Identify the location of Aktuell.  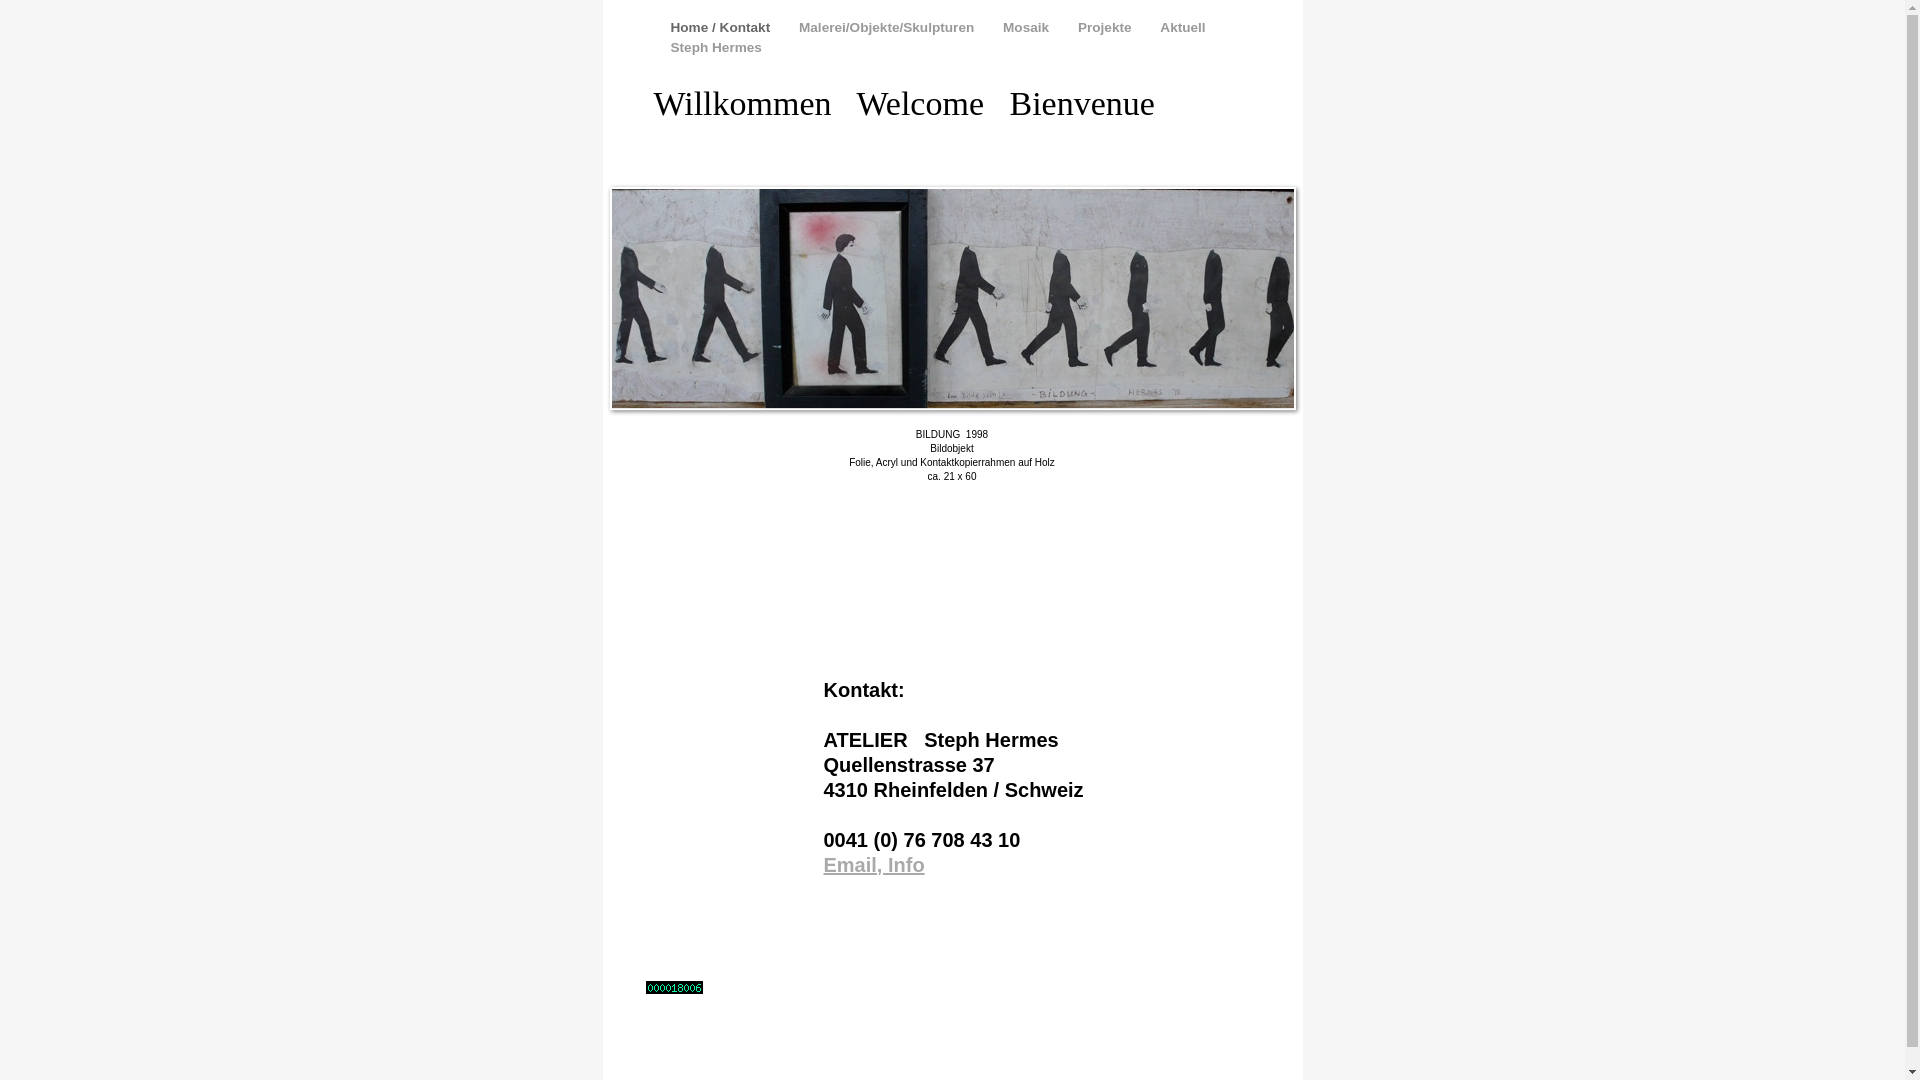
(1182, 28).